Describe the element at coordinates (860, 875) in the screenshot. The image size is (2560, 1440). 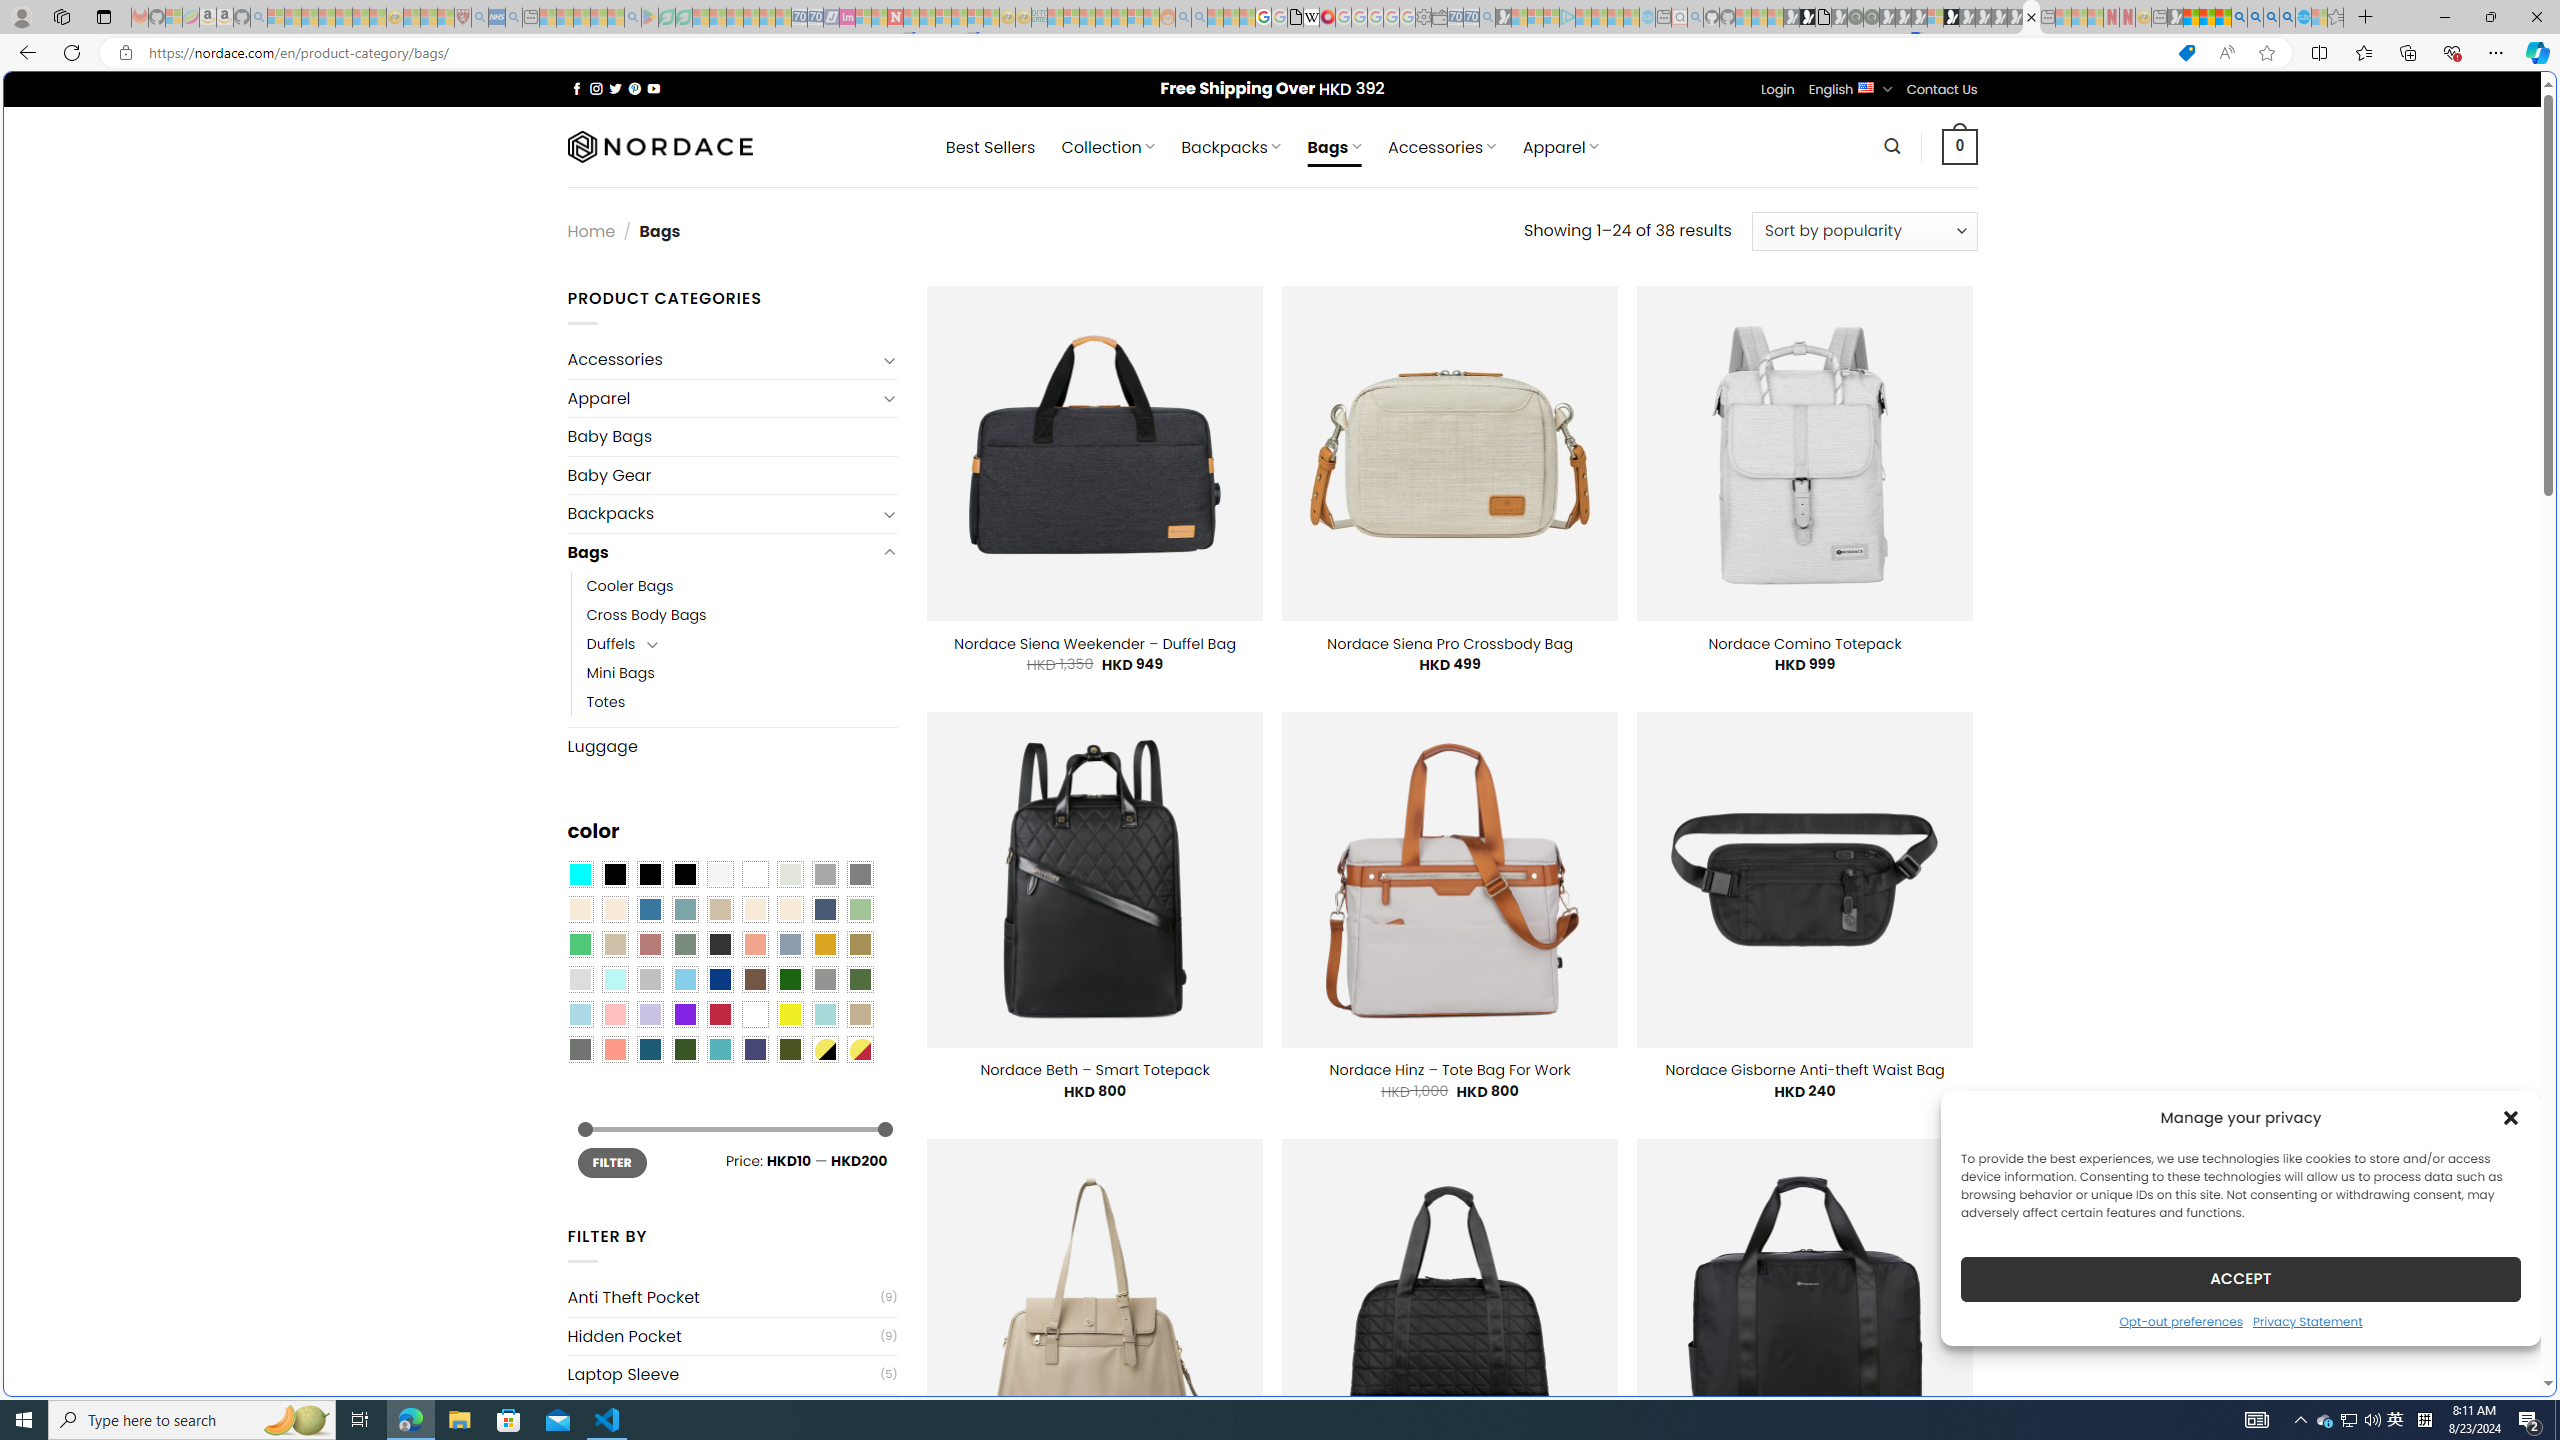
I see `All Gray` at that location.